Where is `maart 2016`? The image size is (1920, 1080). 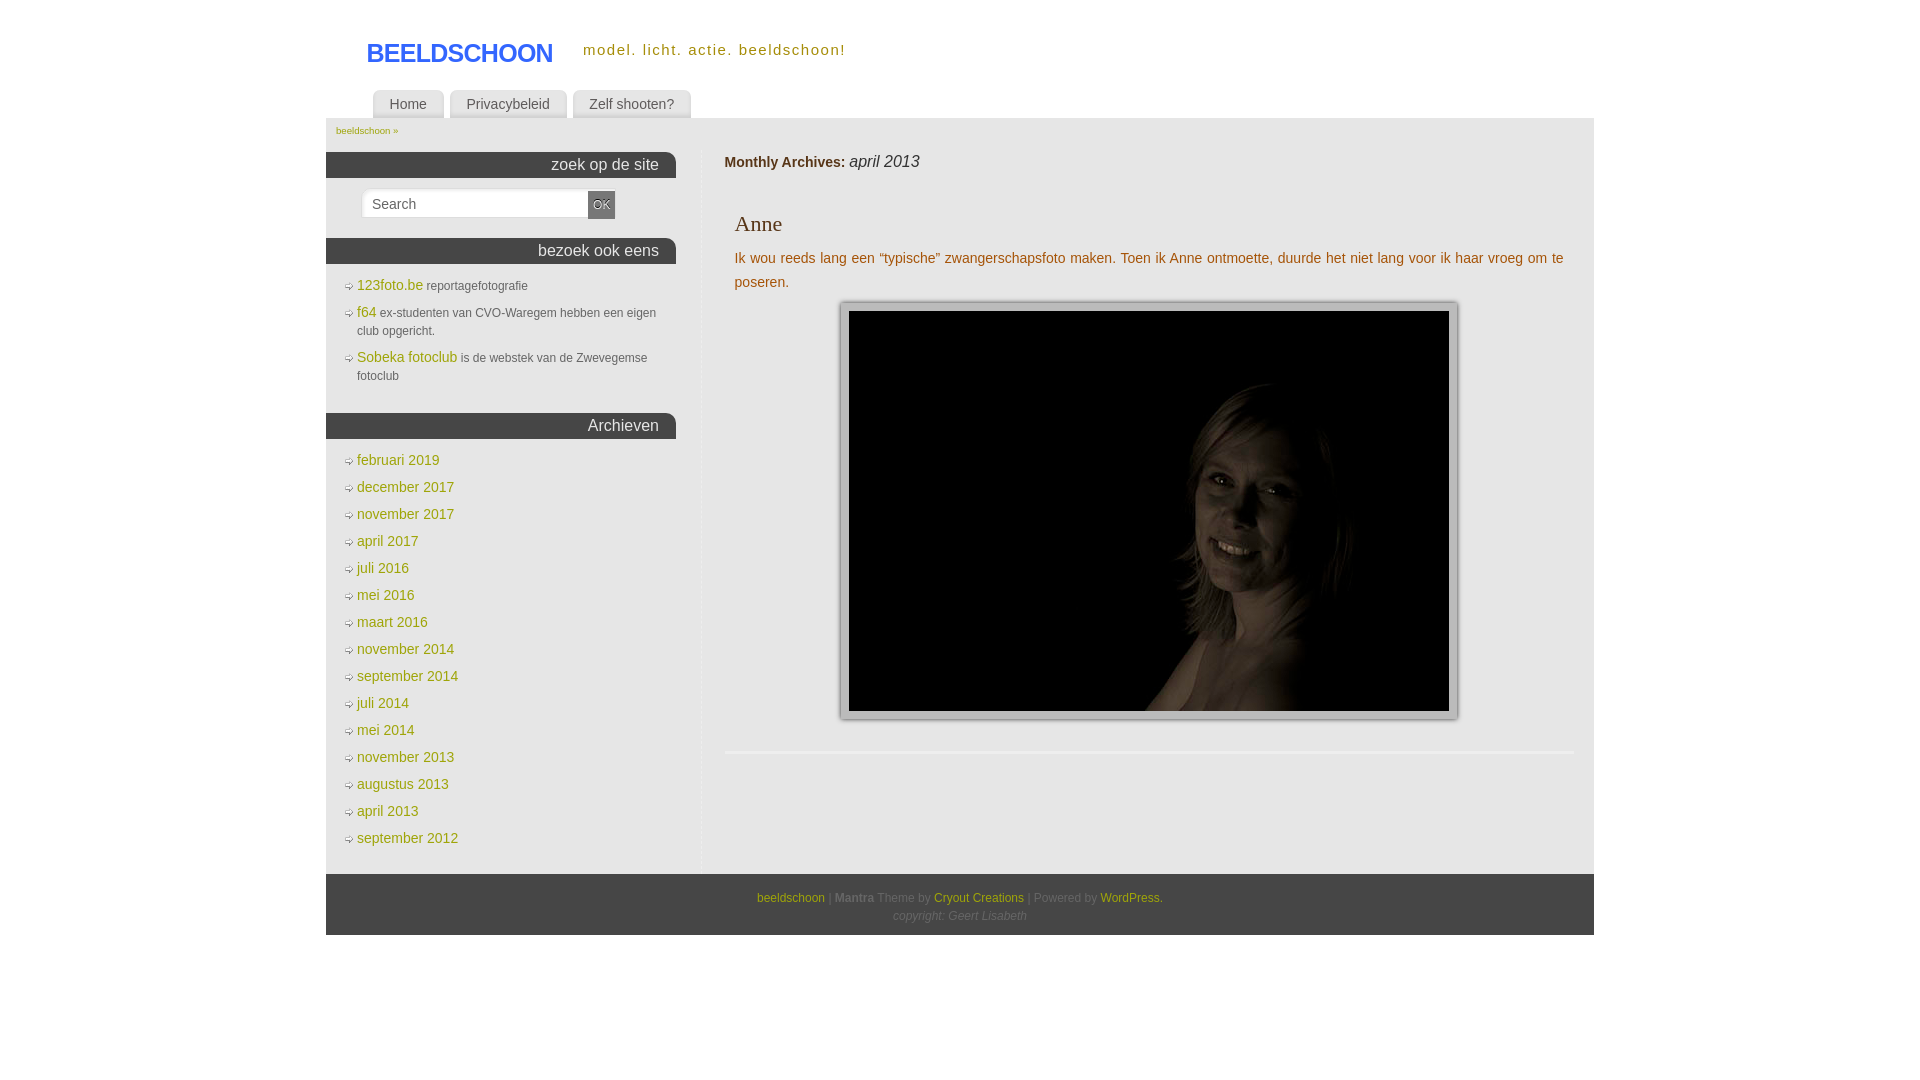 maart 2016 is located at coordinates (392, 622).